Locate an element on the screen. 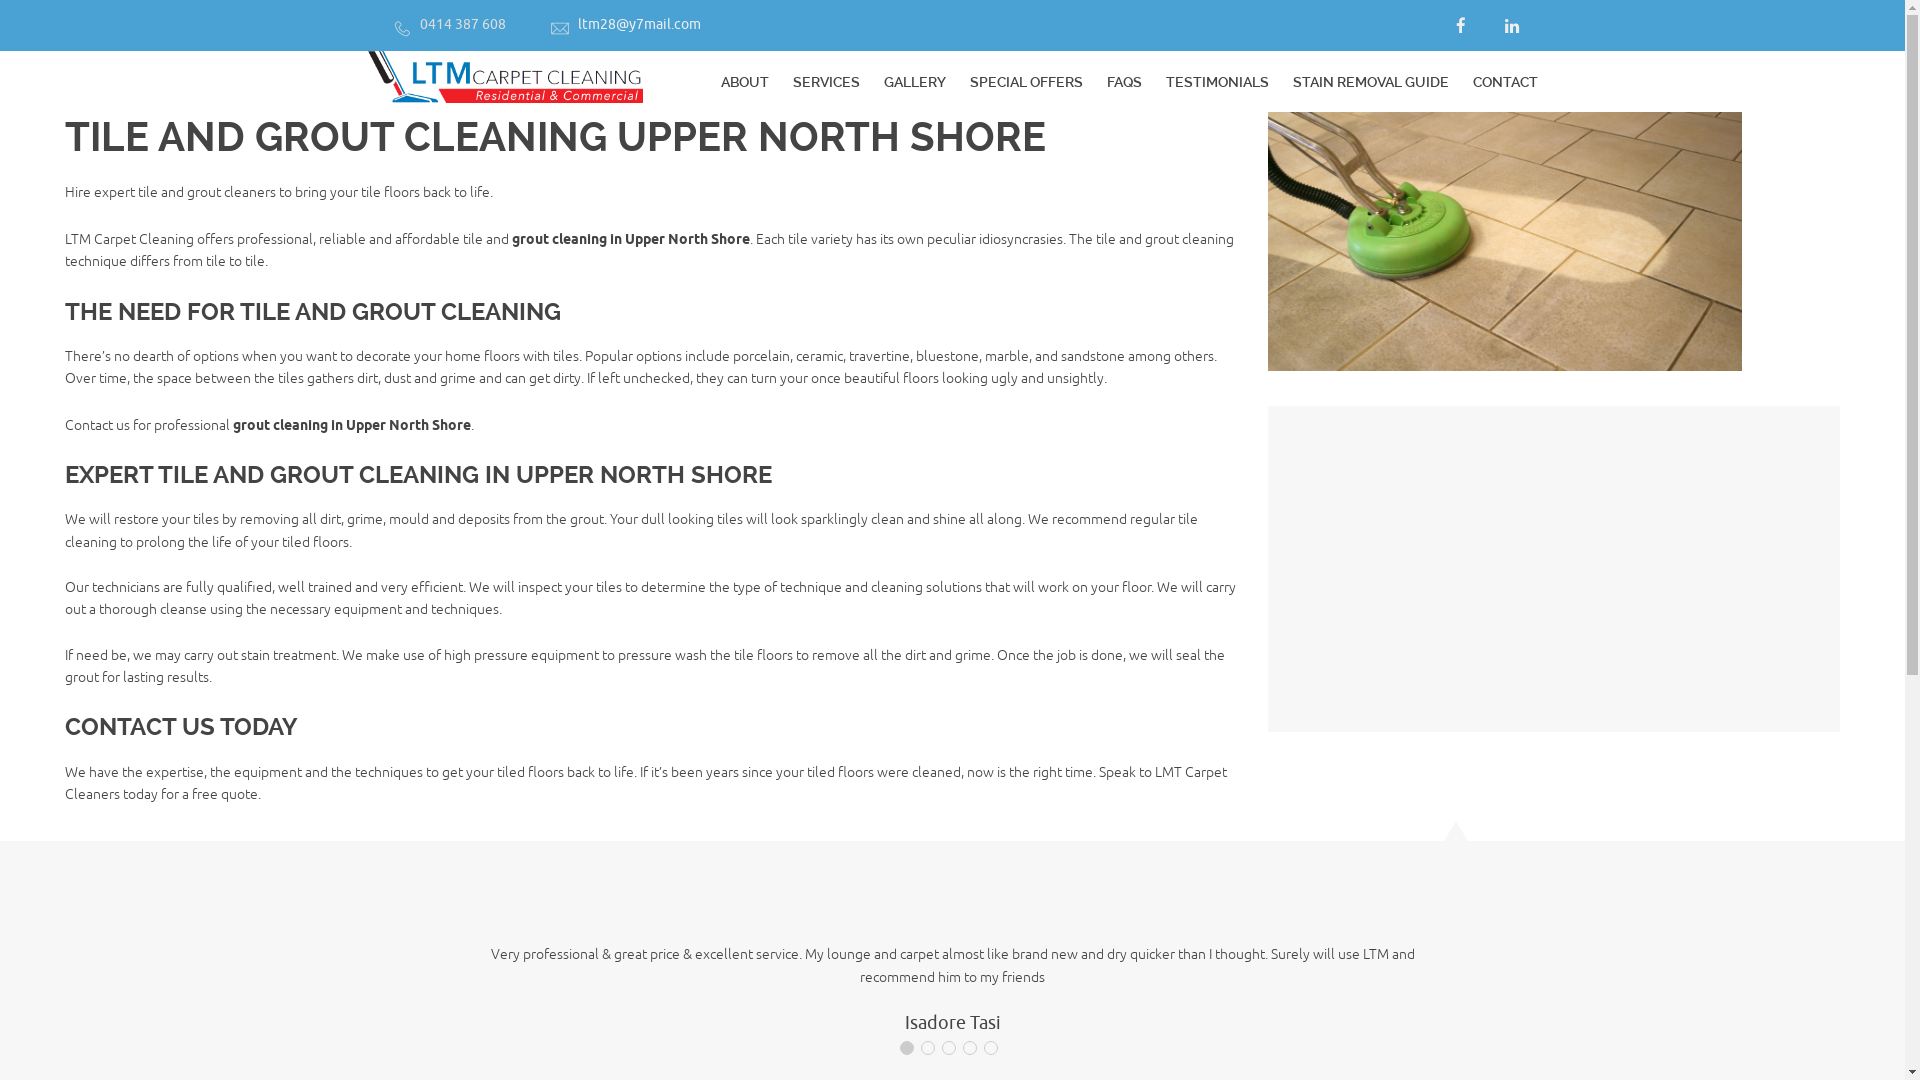 The height and width of the screenshot is (1080, 1920). SERVICES is located at coordinates (826, 82).